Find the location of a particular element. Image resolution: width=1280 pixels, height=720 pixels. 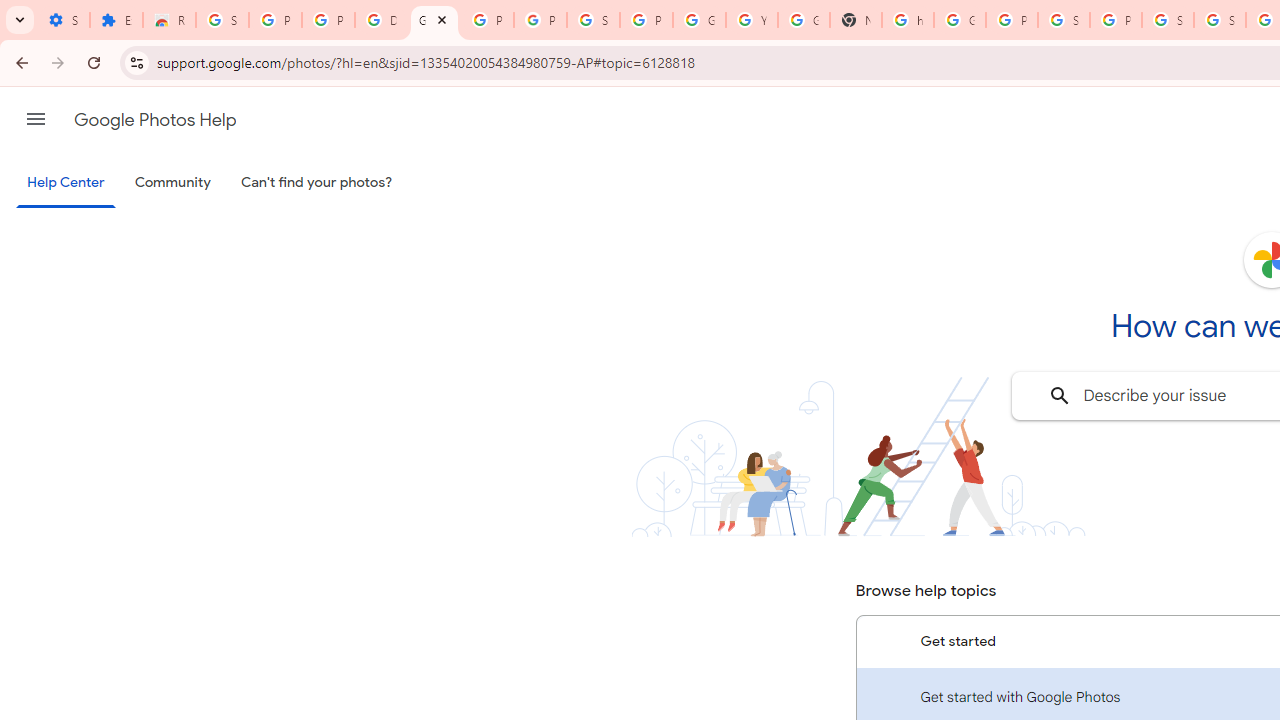

Can't find your photos? is located at coordinates (317, 183).